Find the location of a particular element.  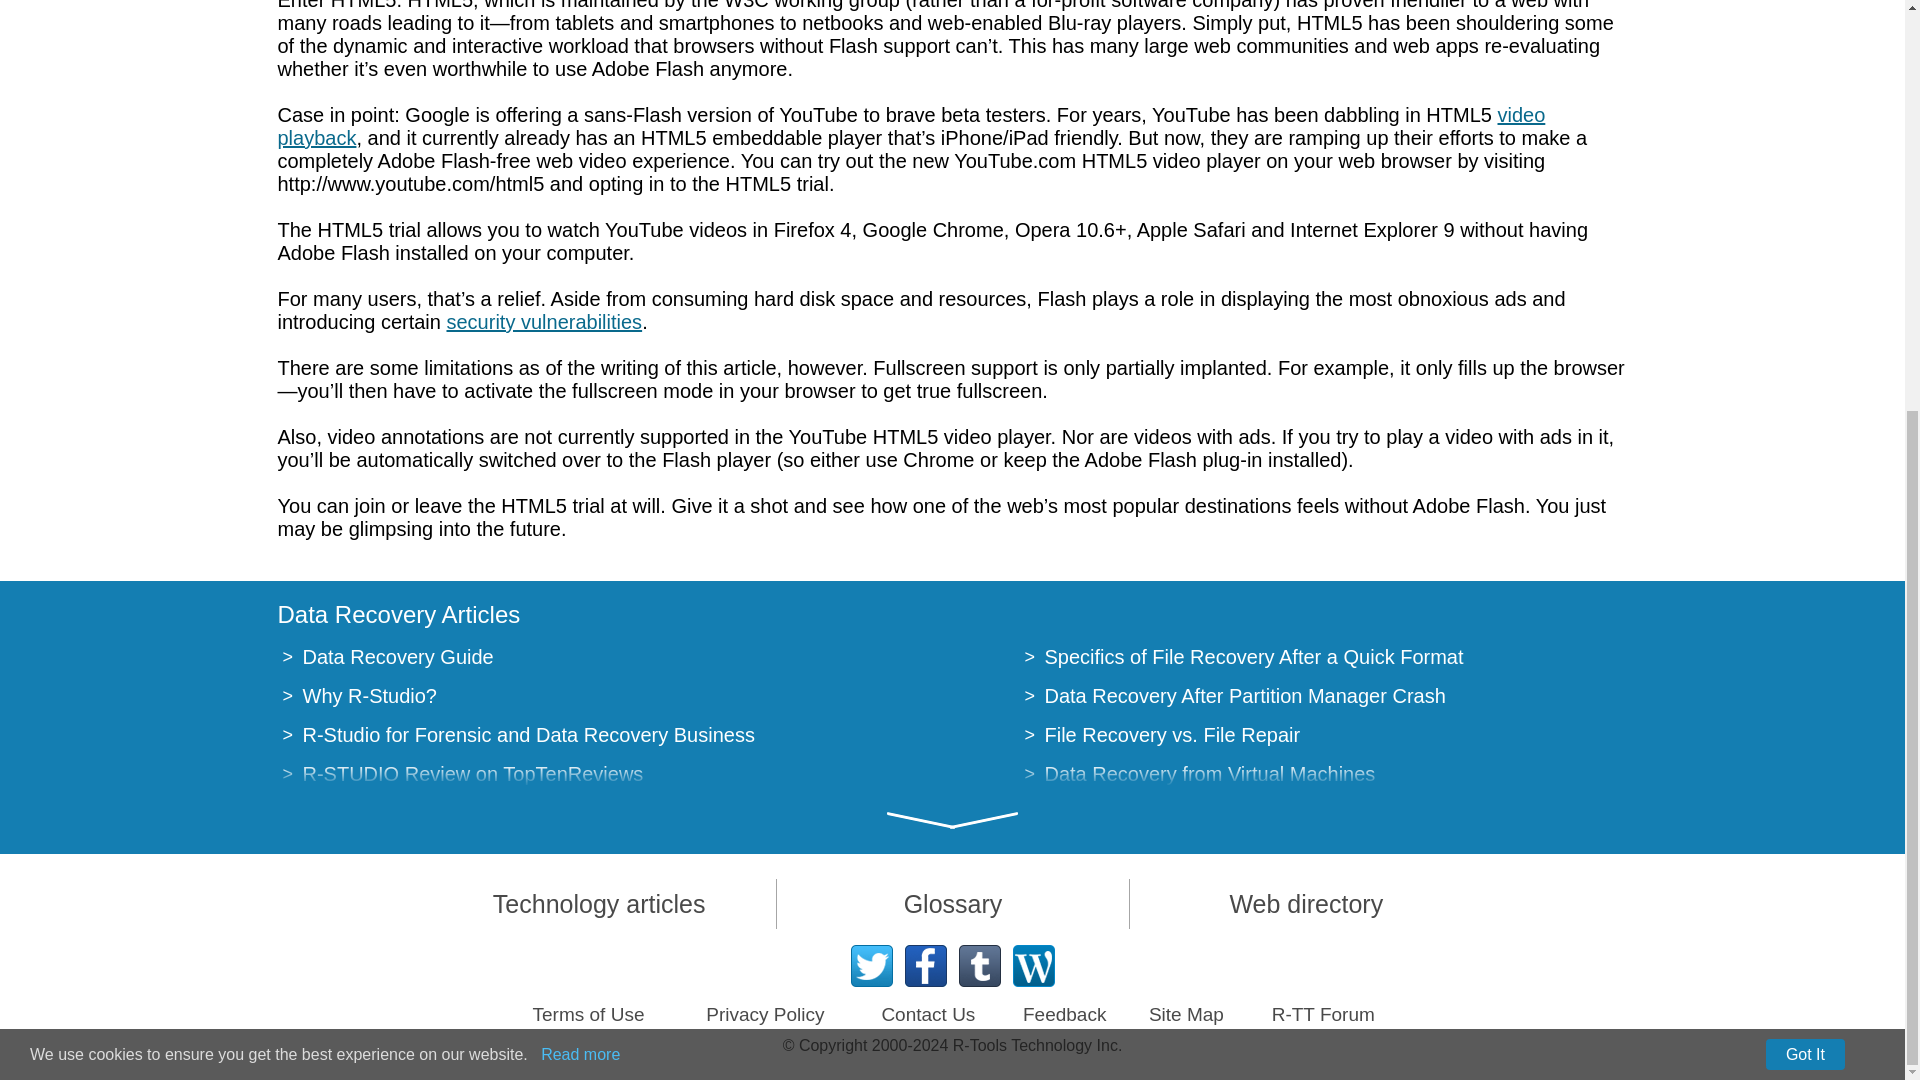

Wordpress is located at coordinates (1032, 966).